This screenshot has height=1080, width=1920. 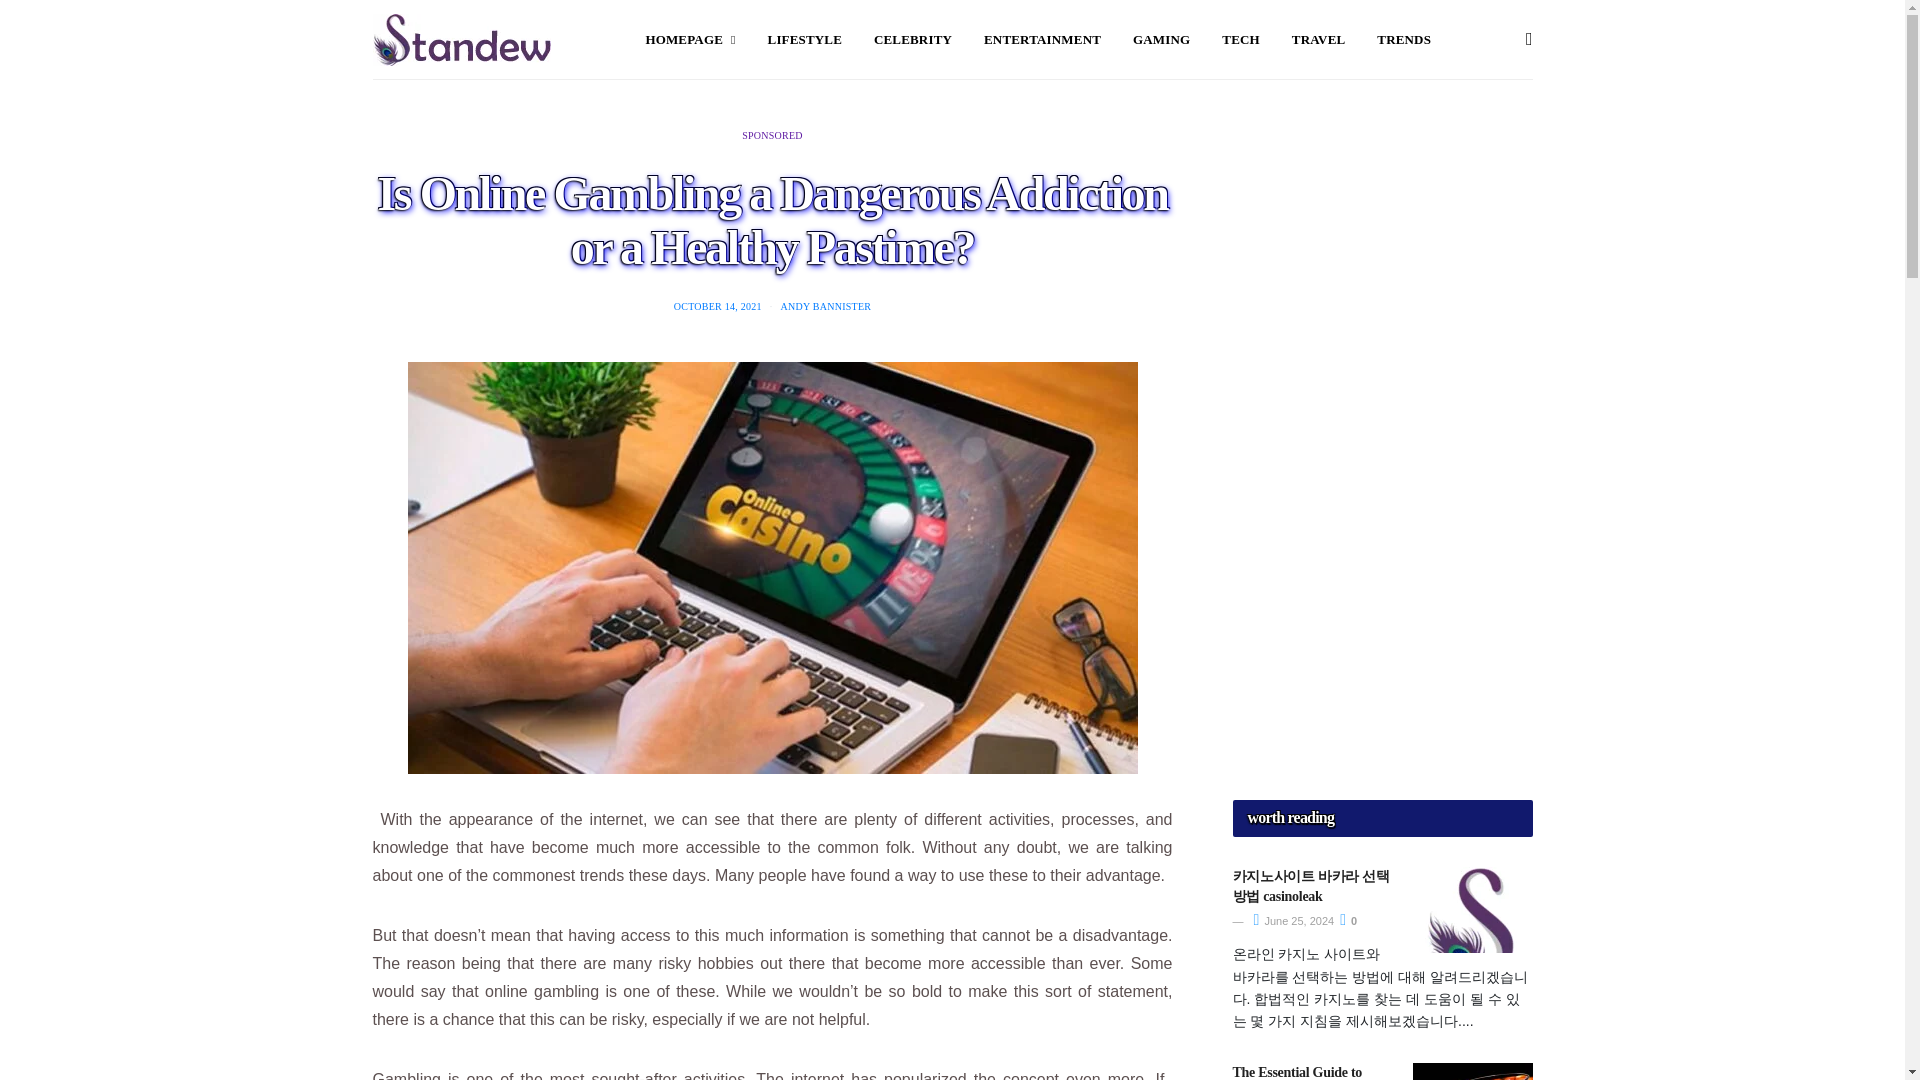 What do you see at coordinates (772, 135) in the screenshot?
I see `SPONSORED` at bounding box center [772, 135].